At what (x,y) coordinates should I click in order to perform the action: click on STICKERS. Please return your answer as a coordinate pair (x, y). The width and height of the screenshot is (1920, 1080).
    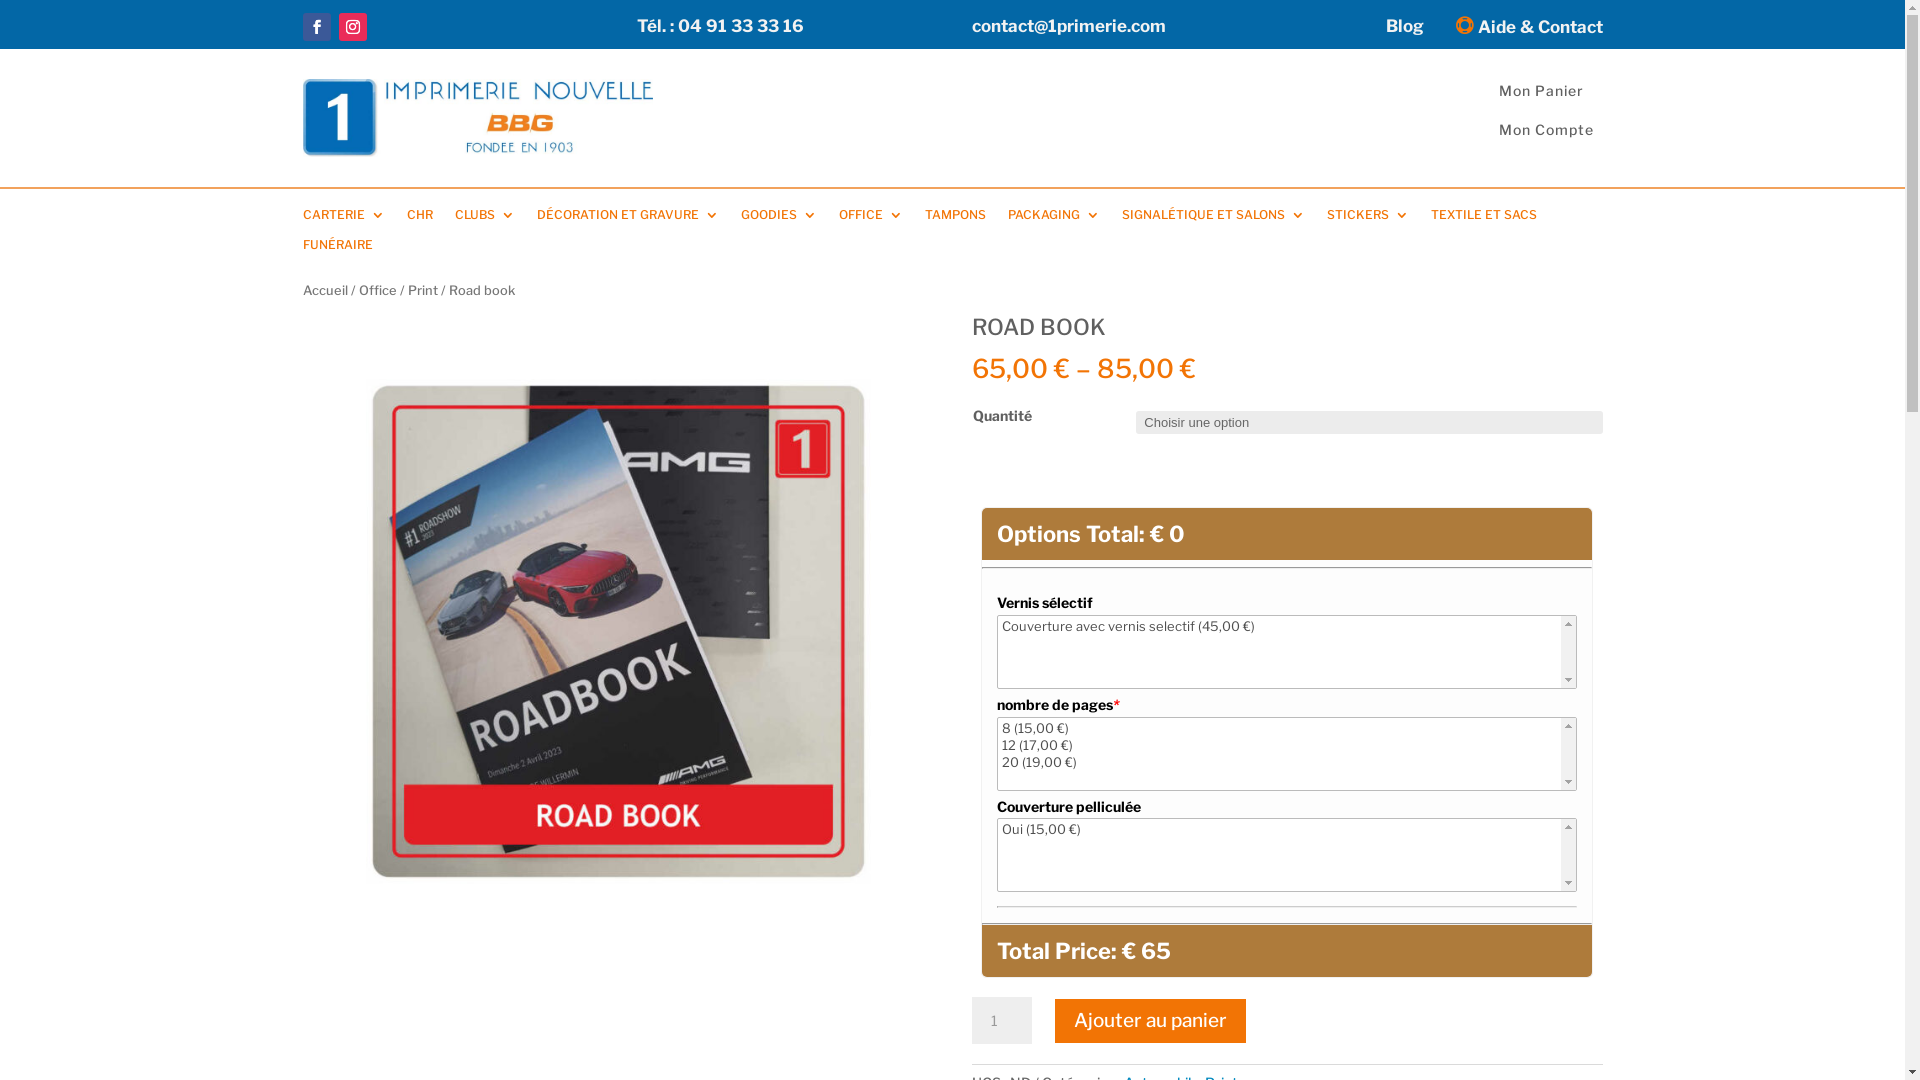
    Looking at the image, I should click on (1367, 219).